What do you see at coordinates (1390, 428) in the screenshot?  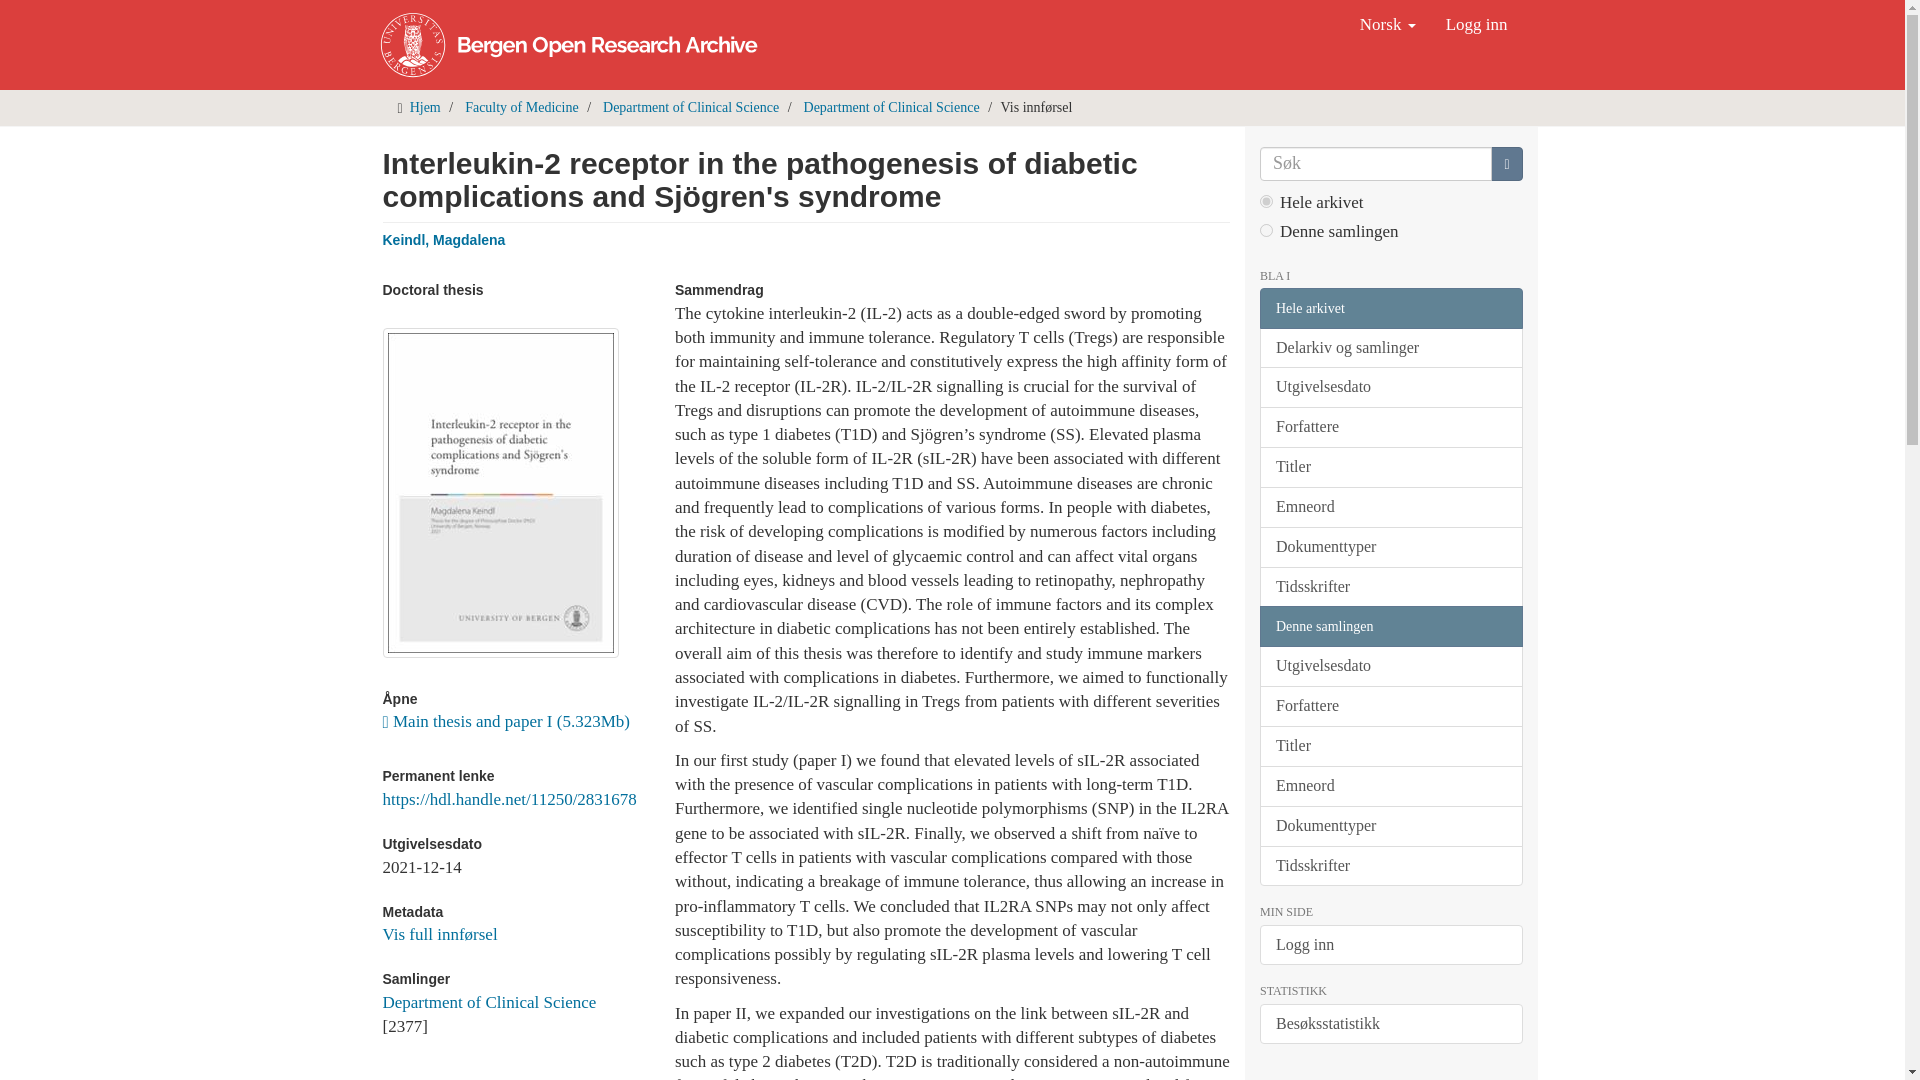 I see `Forfattere` at bounding box center [1390, 428].